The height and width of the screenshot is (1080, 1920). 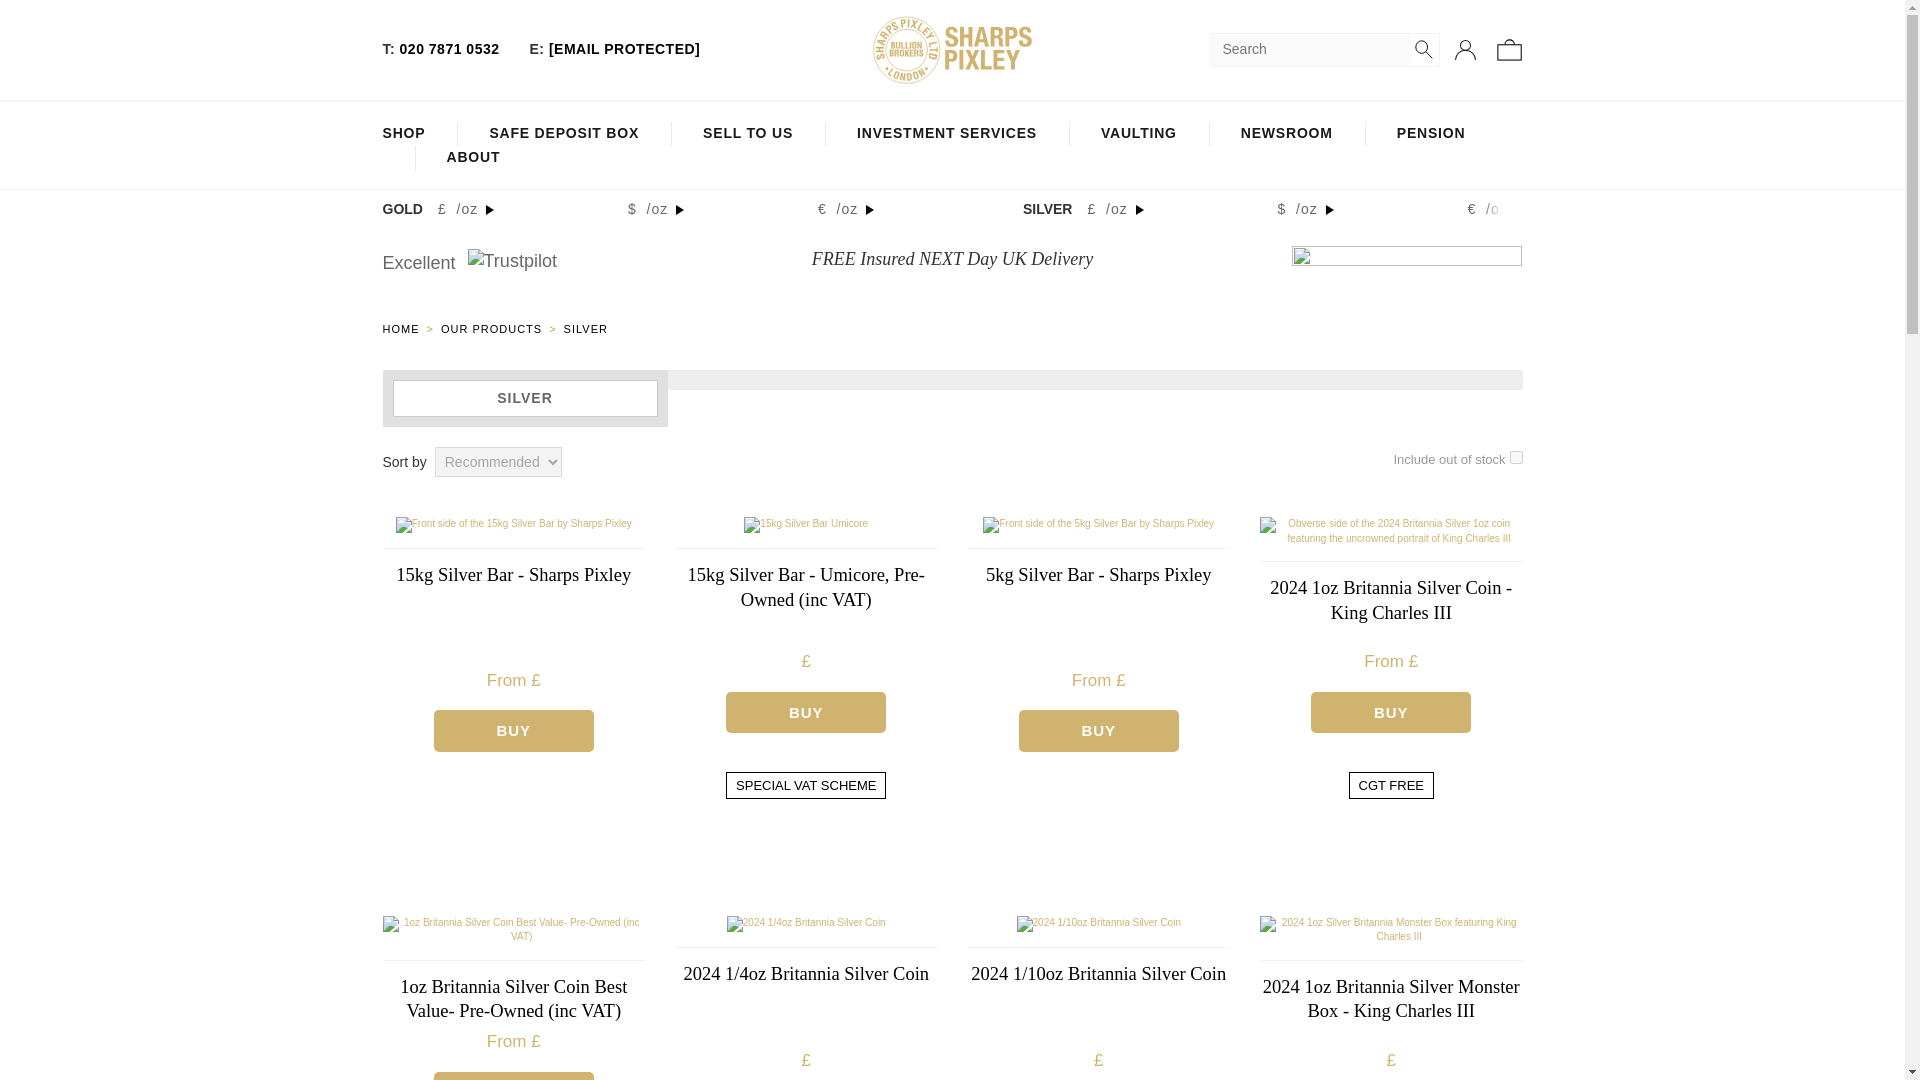 What do you see at coordinates (403, 134) in the screenshot?
I see `SHOP` at bounding box center [403, 134].